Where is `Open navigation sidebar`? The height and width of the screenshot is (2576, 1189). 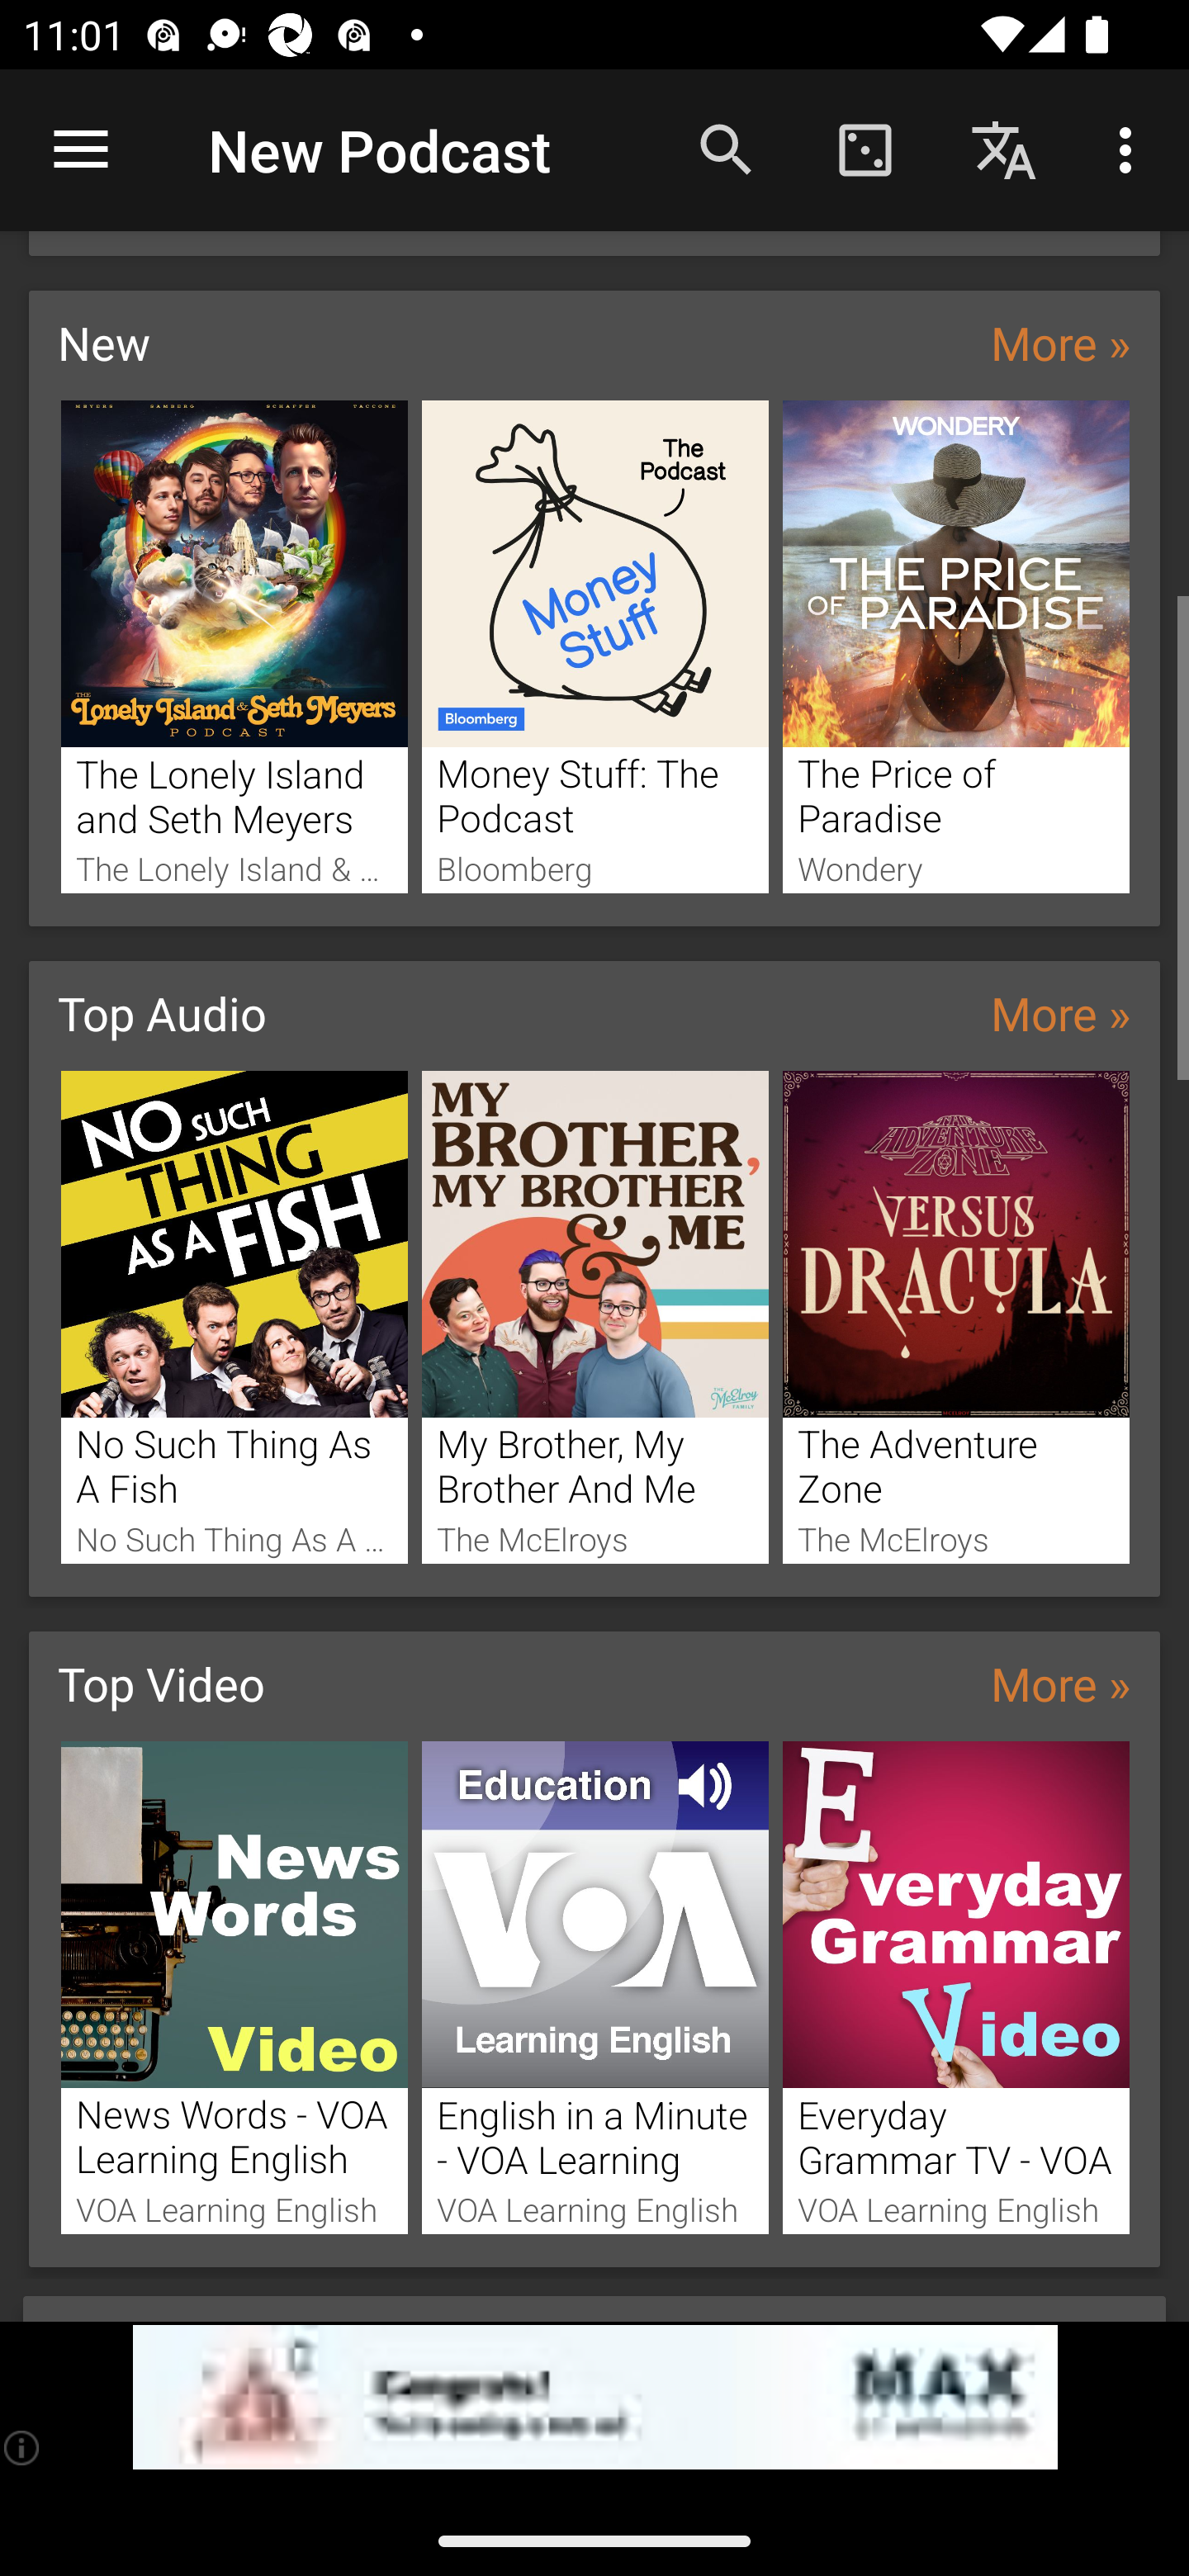
Open navigation sidebar is located at coordinates (81, 150).